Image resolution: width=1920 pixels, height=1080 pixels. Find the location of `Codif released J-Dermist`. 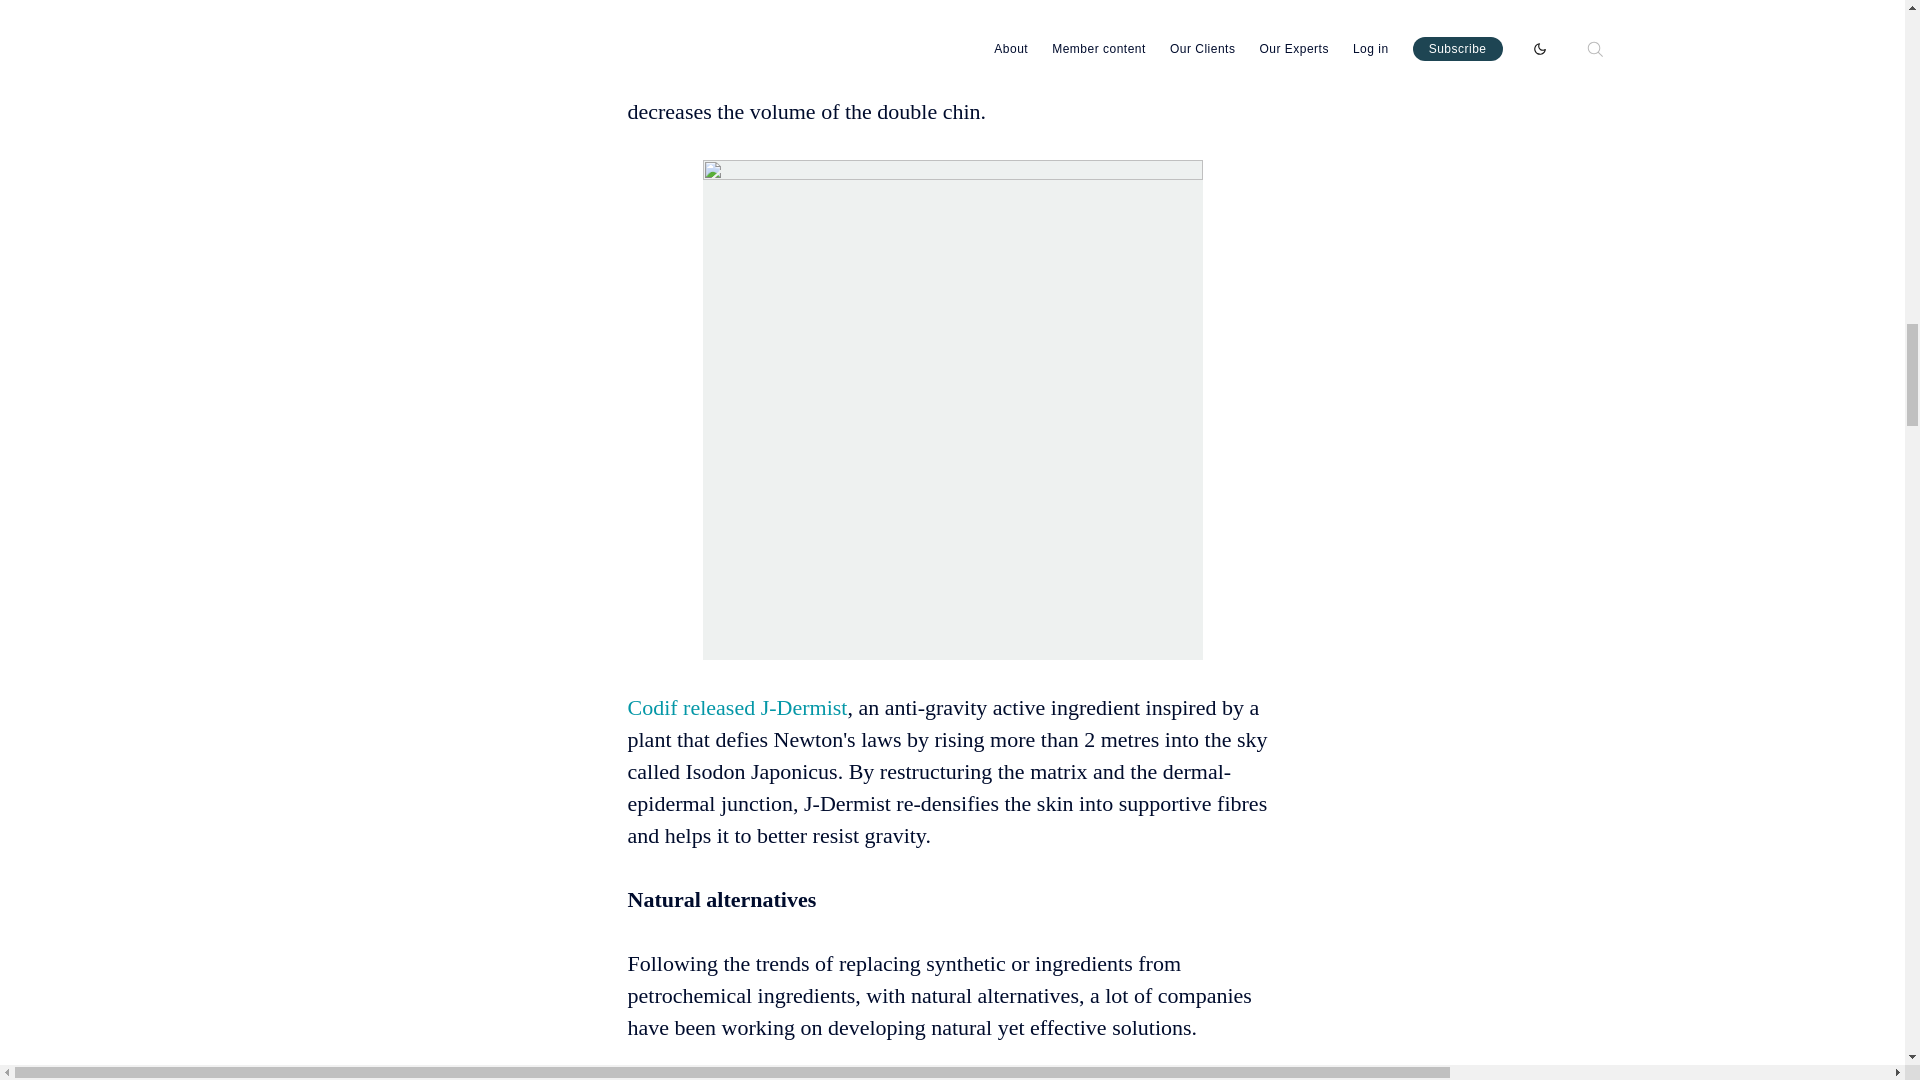

Codif released J-Dermist is located at coordinates (738, 706).